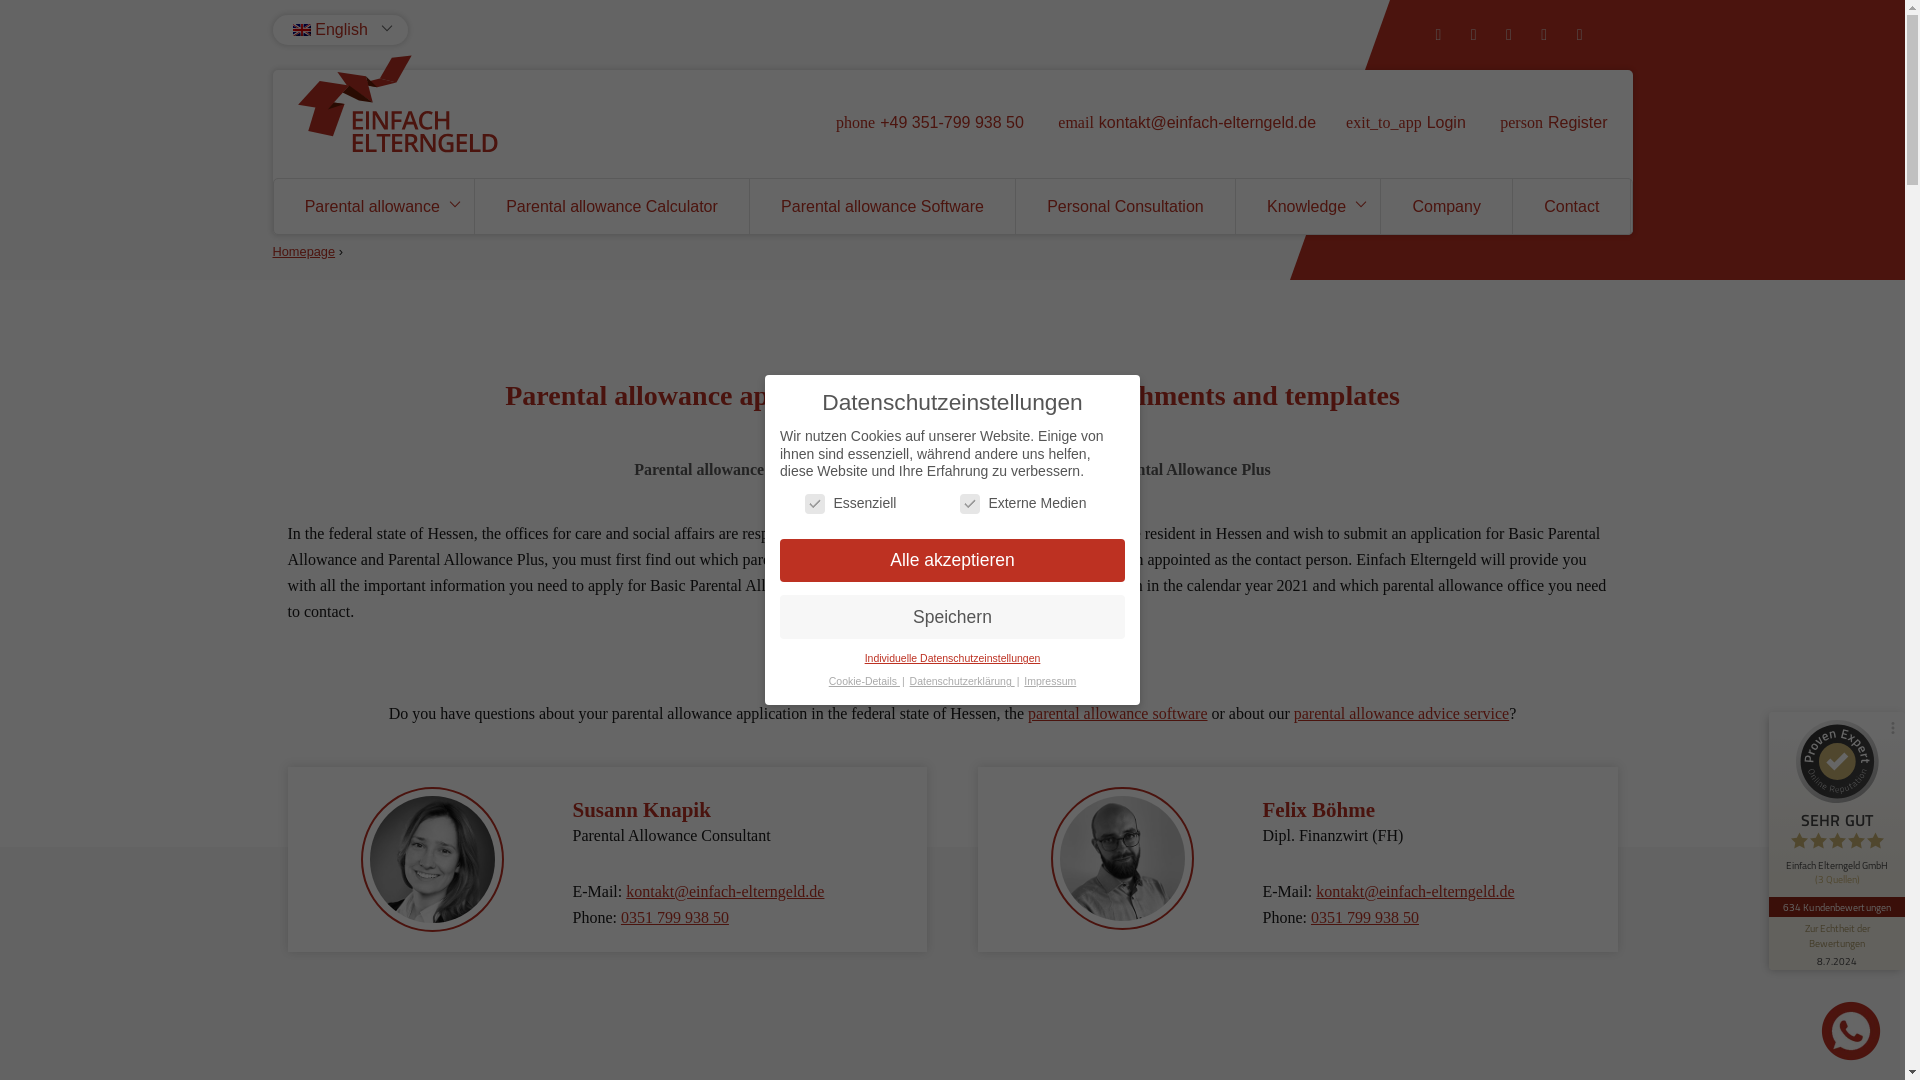 This screenshot has height=1080, width=1920. I want to click on Register, so click(1578, 122).